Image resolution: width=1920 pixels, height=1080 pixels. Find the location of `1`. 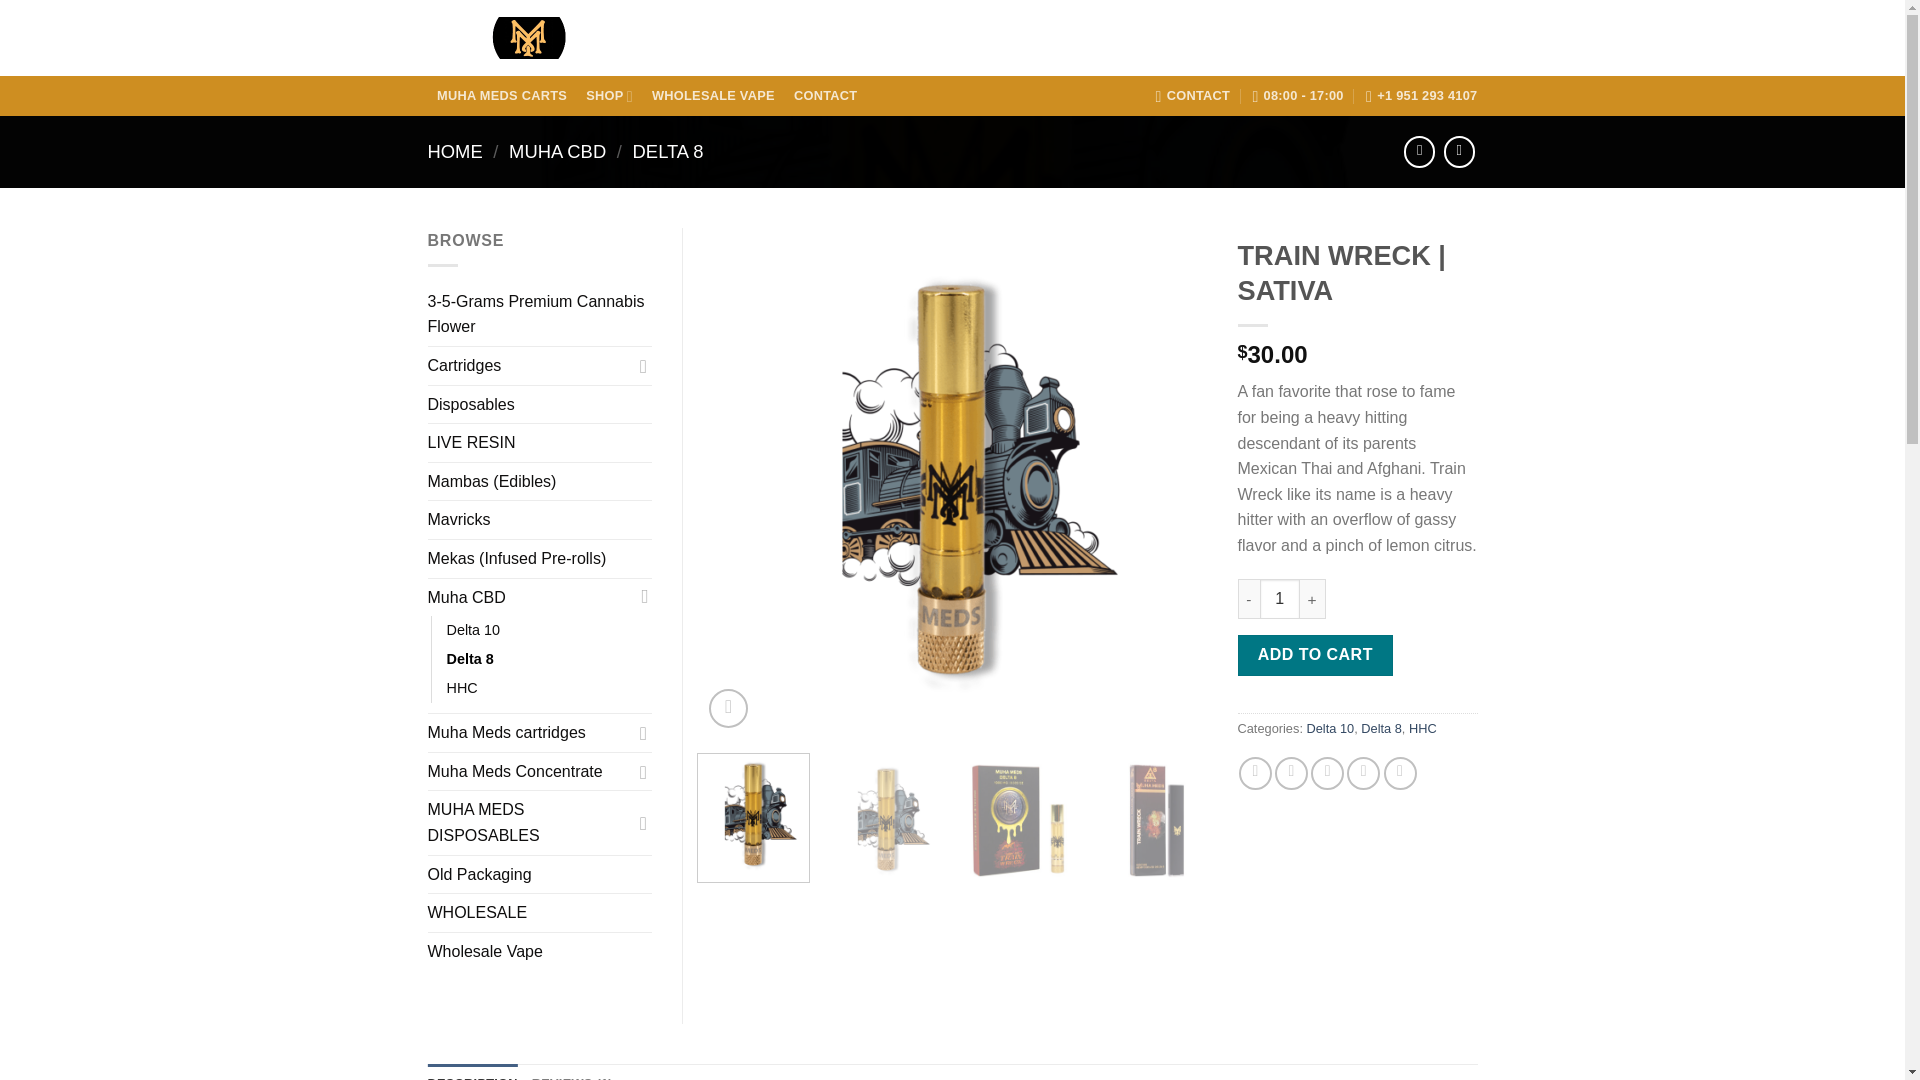

1 is located at coordinates (1279, 598).